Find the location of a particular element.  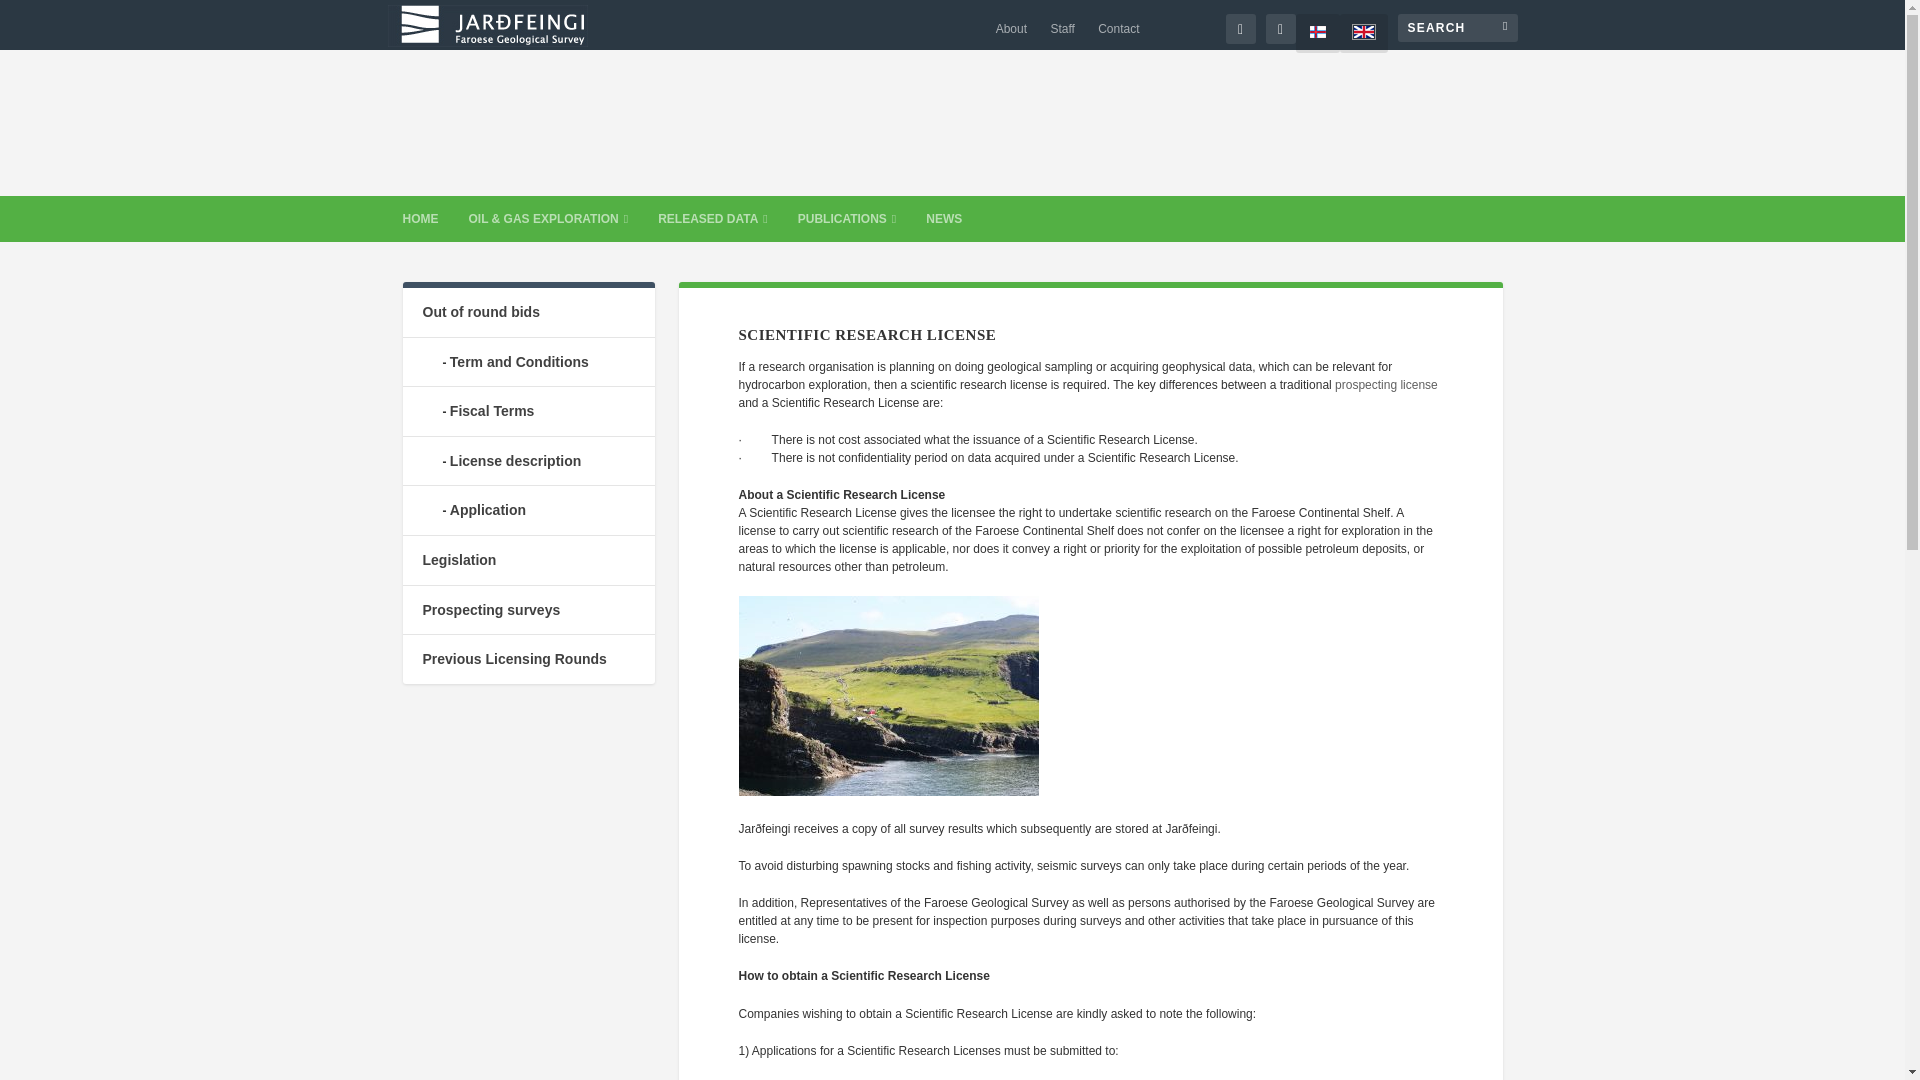

RELEASED DATA is located at coordinates (713, 218).